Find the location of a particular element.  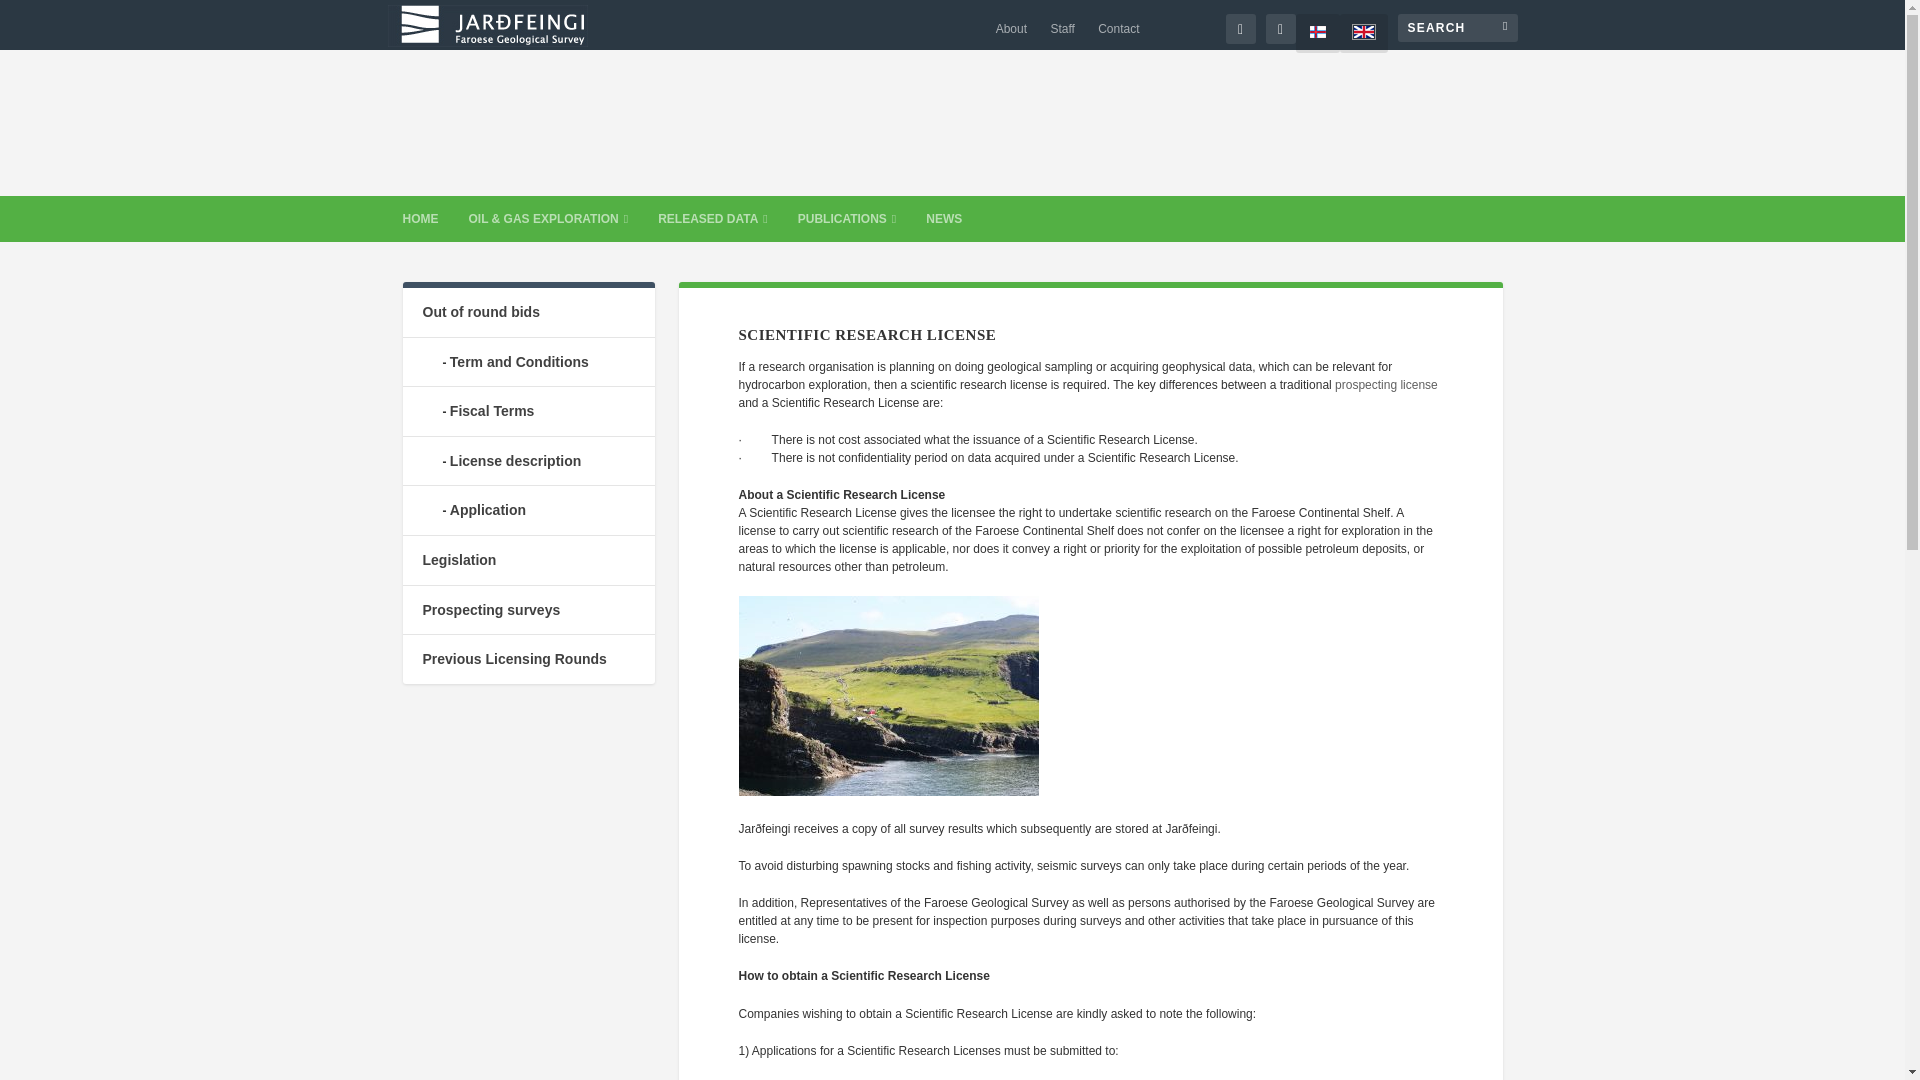

RELEASED DATA is located at coordinates (713, 218).